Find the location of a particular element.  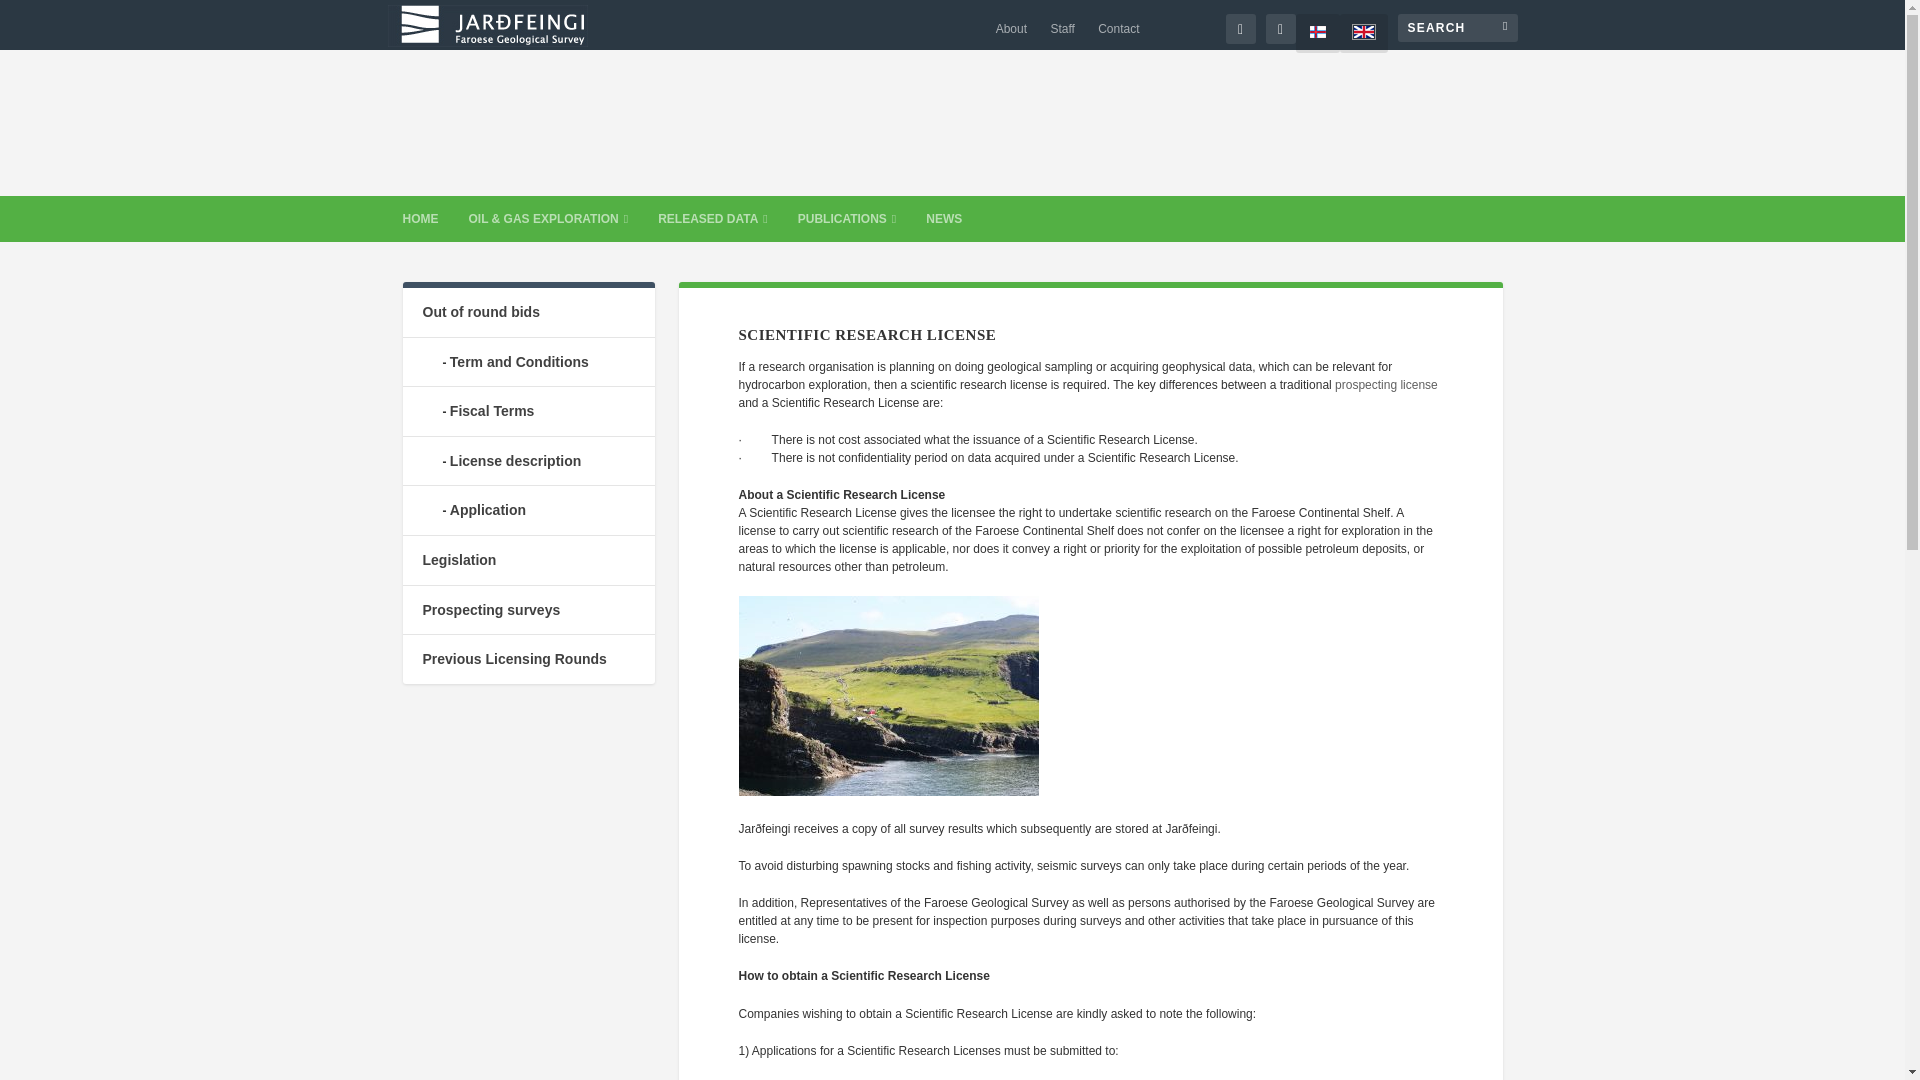

RELEASED DATA is located at coordinates (713, 218).